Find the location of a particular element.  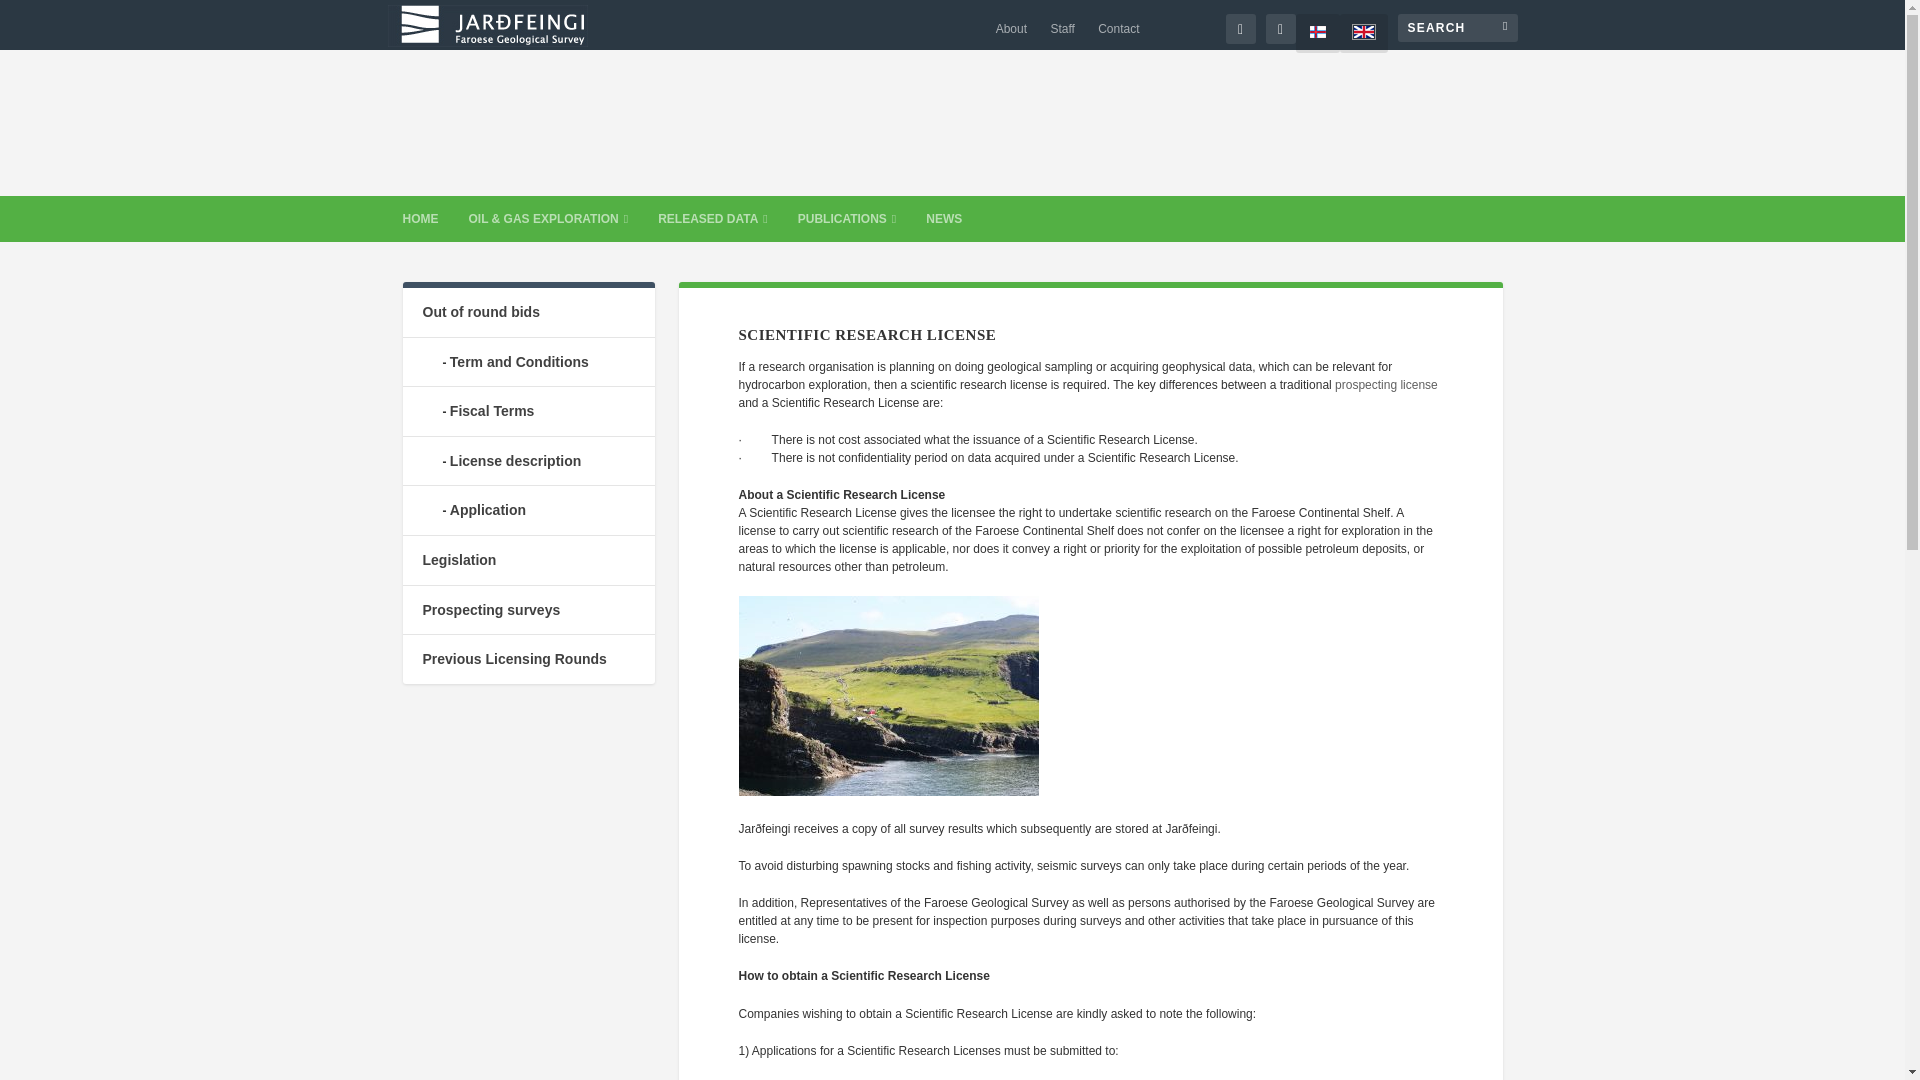

RELEASED DATA is located at coordinates (713, 218).